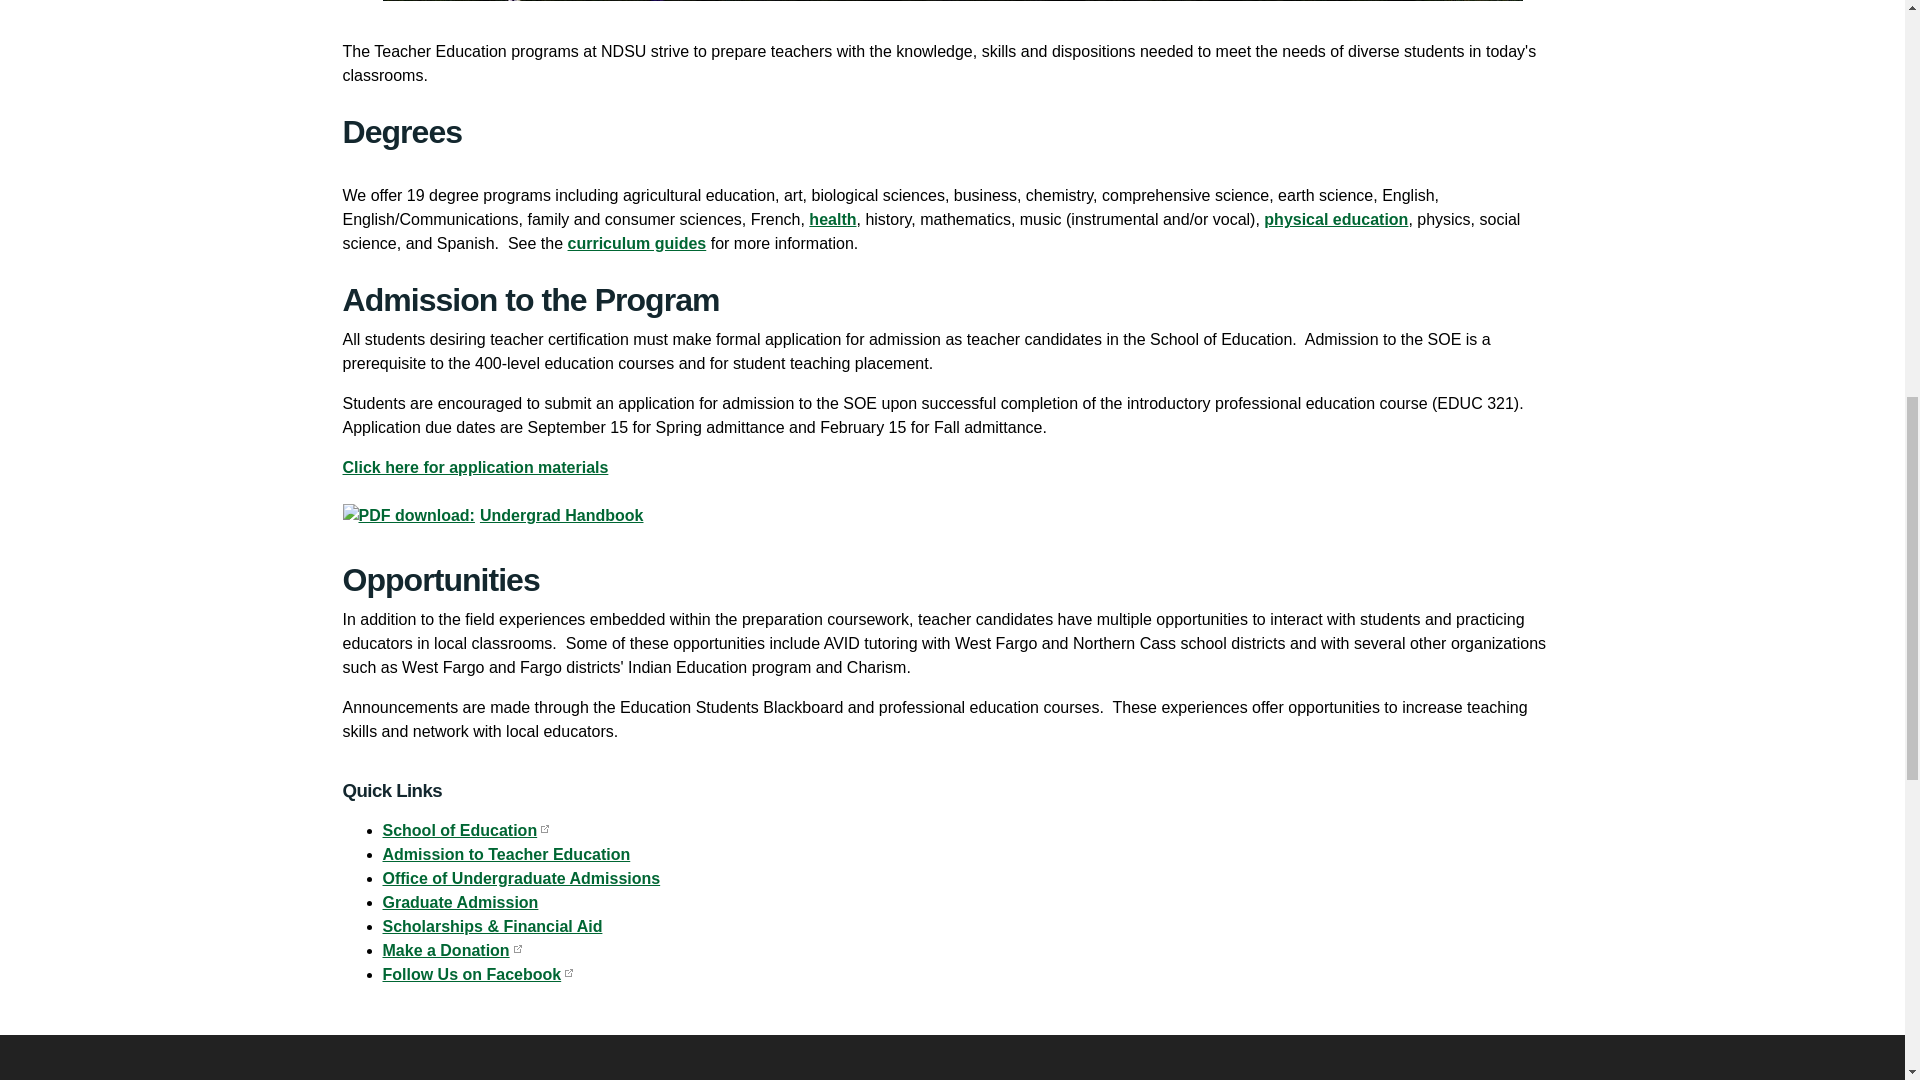 The width and height of the screenshot is (1920, 1080). What do you see at coordinates (451, 950) in the screenshot?
I see `Make a Donation` at bounding box center [451, 950].